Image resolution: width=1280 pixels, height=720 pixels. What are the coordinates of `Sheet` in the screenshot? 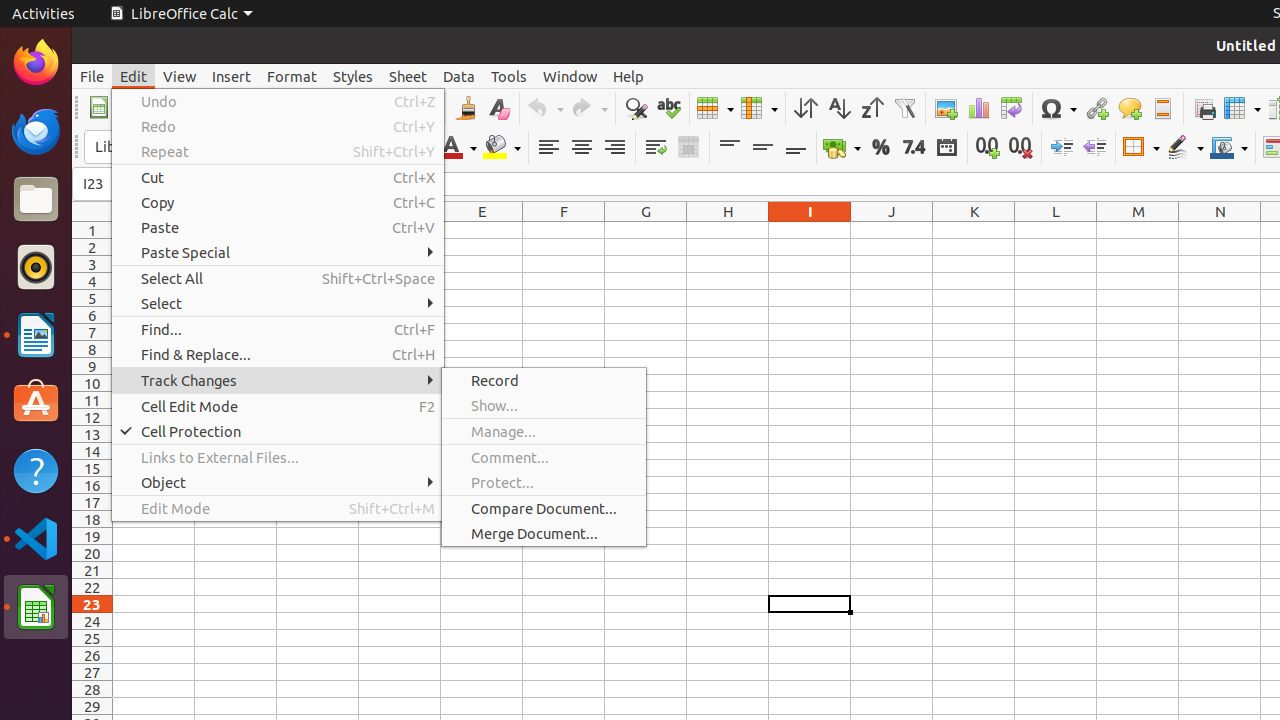 It's located at (408, 76).